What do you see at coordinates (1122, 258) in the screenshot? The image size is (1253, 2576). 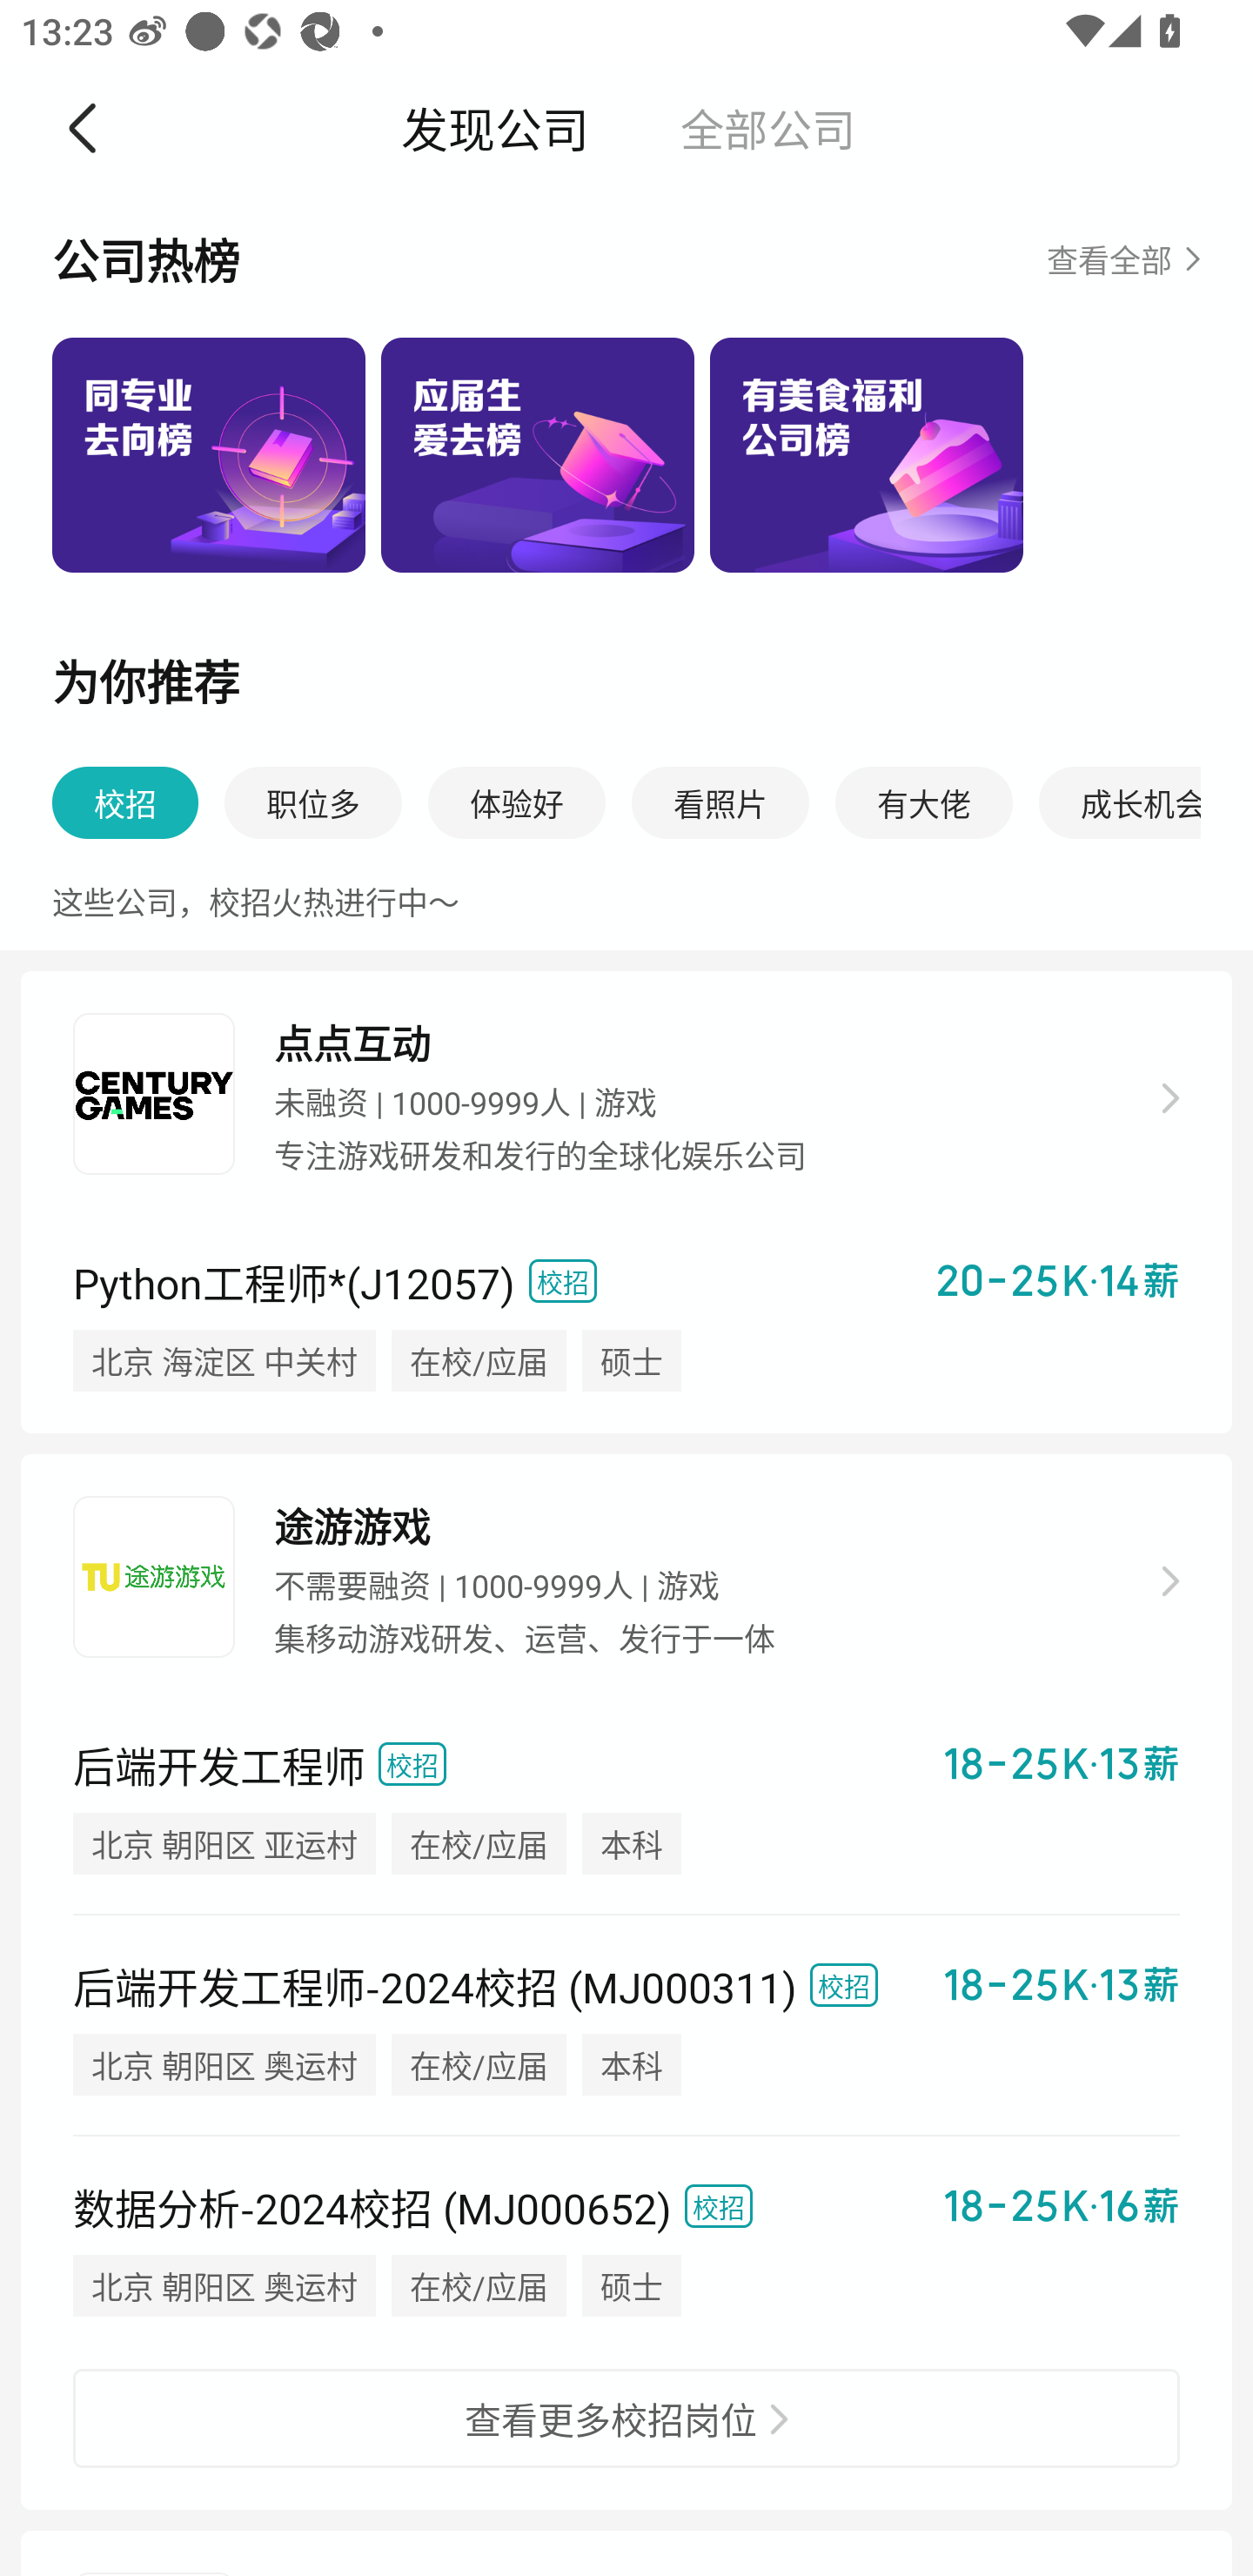 I see `查看全部` at bounding box center [1122, 258].